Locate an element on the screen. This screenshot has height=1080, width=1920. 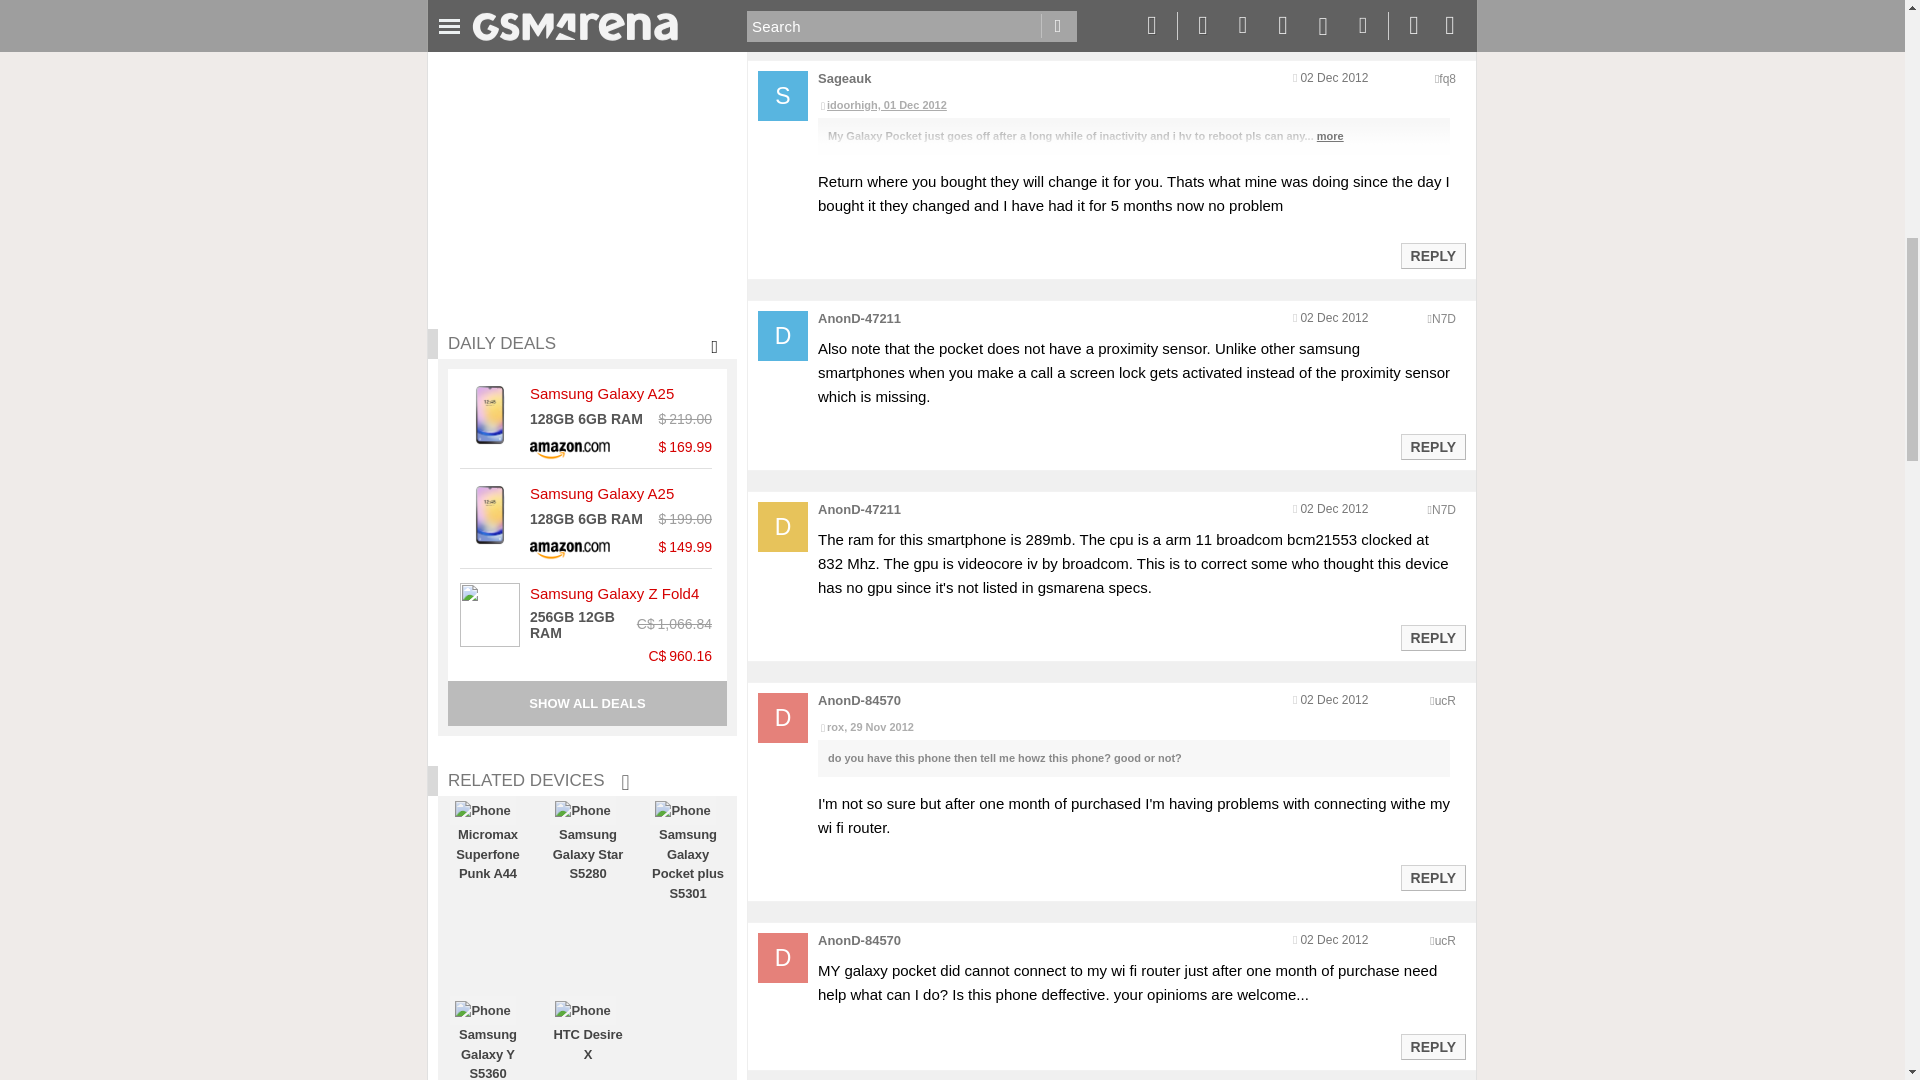
Reply to this post is located at coordinates (1432, 256).